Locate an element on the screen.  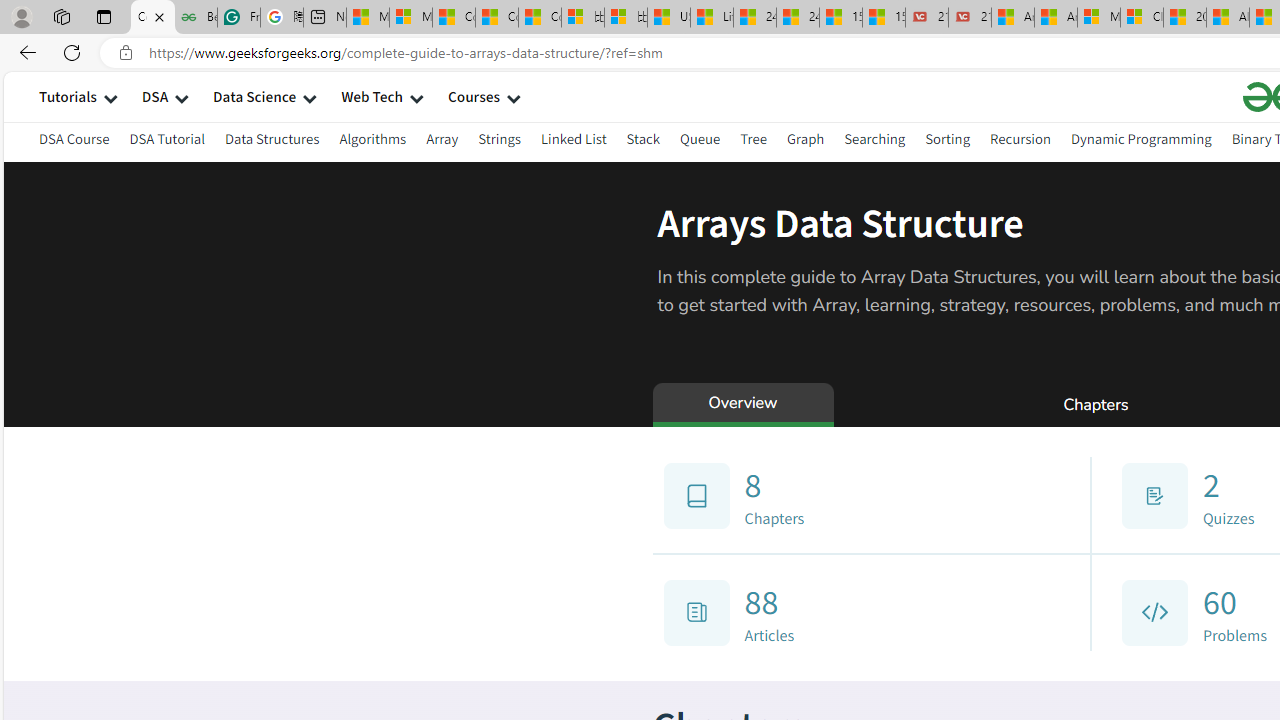
Array is located at coordinates (442, 138).